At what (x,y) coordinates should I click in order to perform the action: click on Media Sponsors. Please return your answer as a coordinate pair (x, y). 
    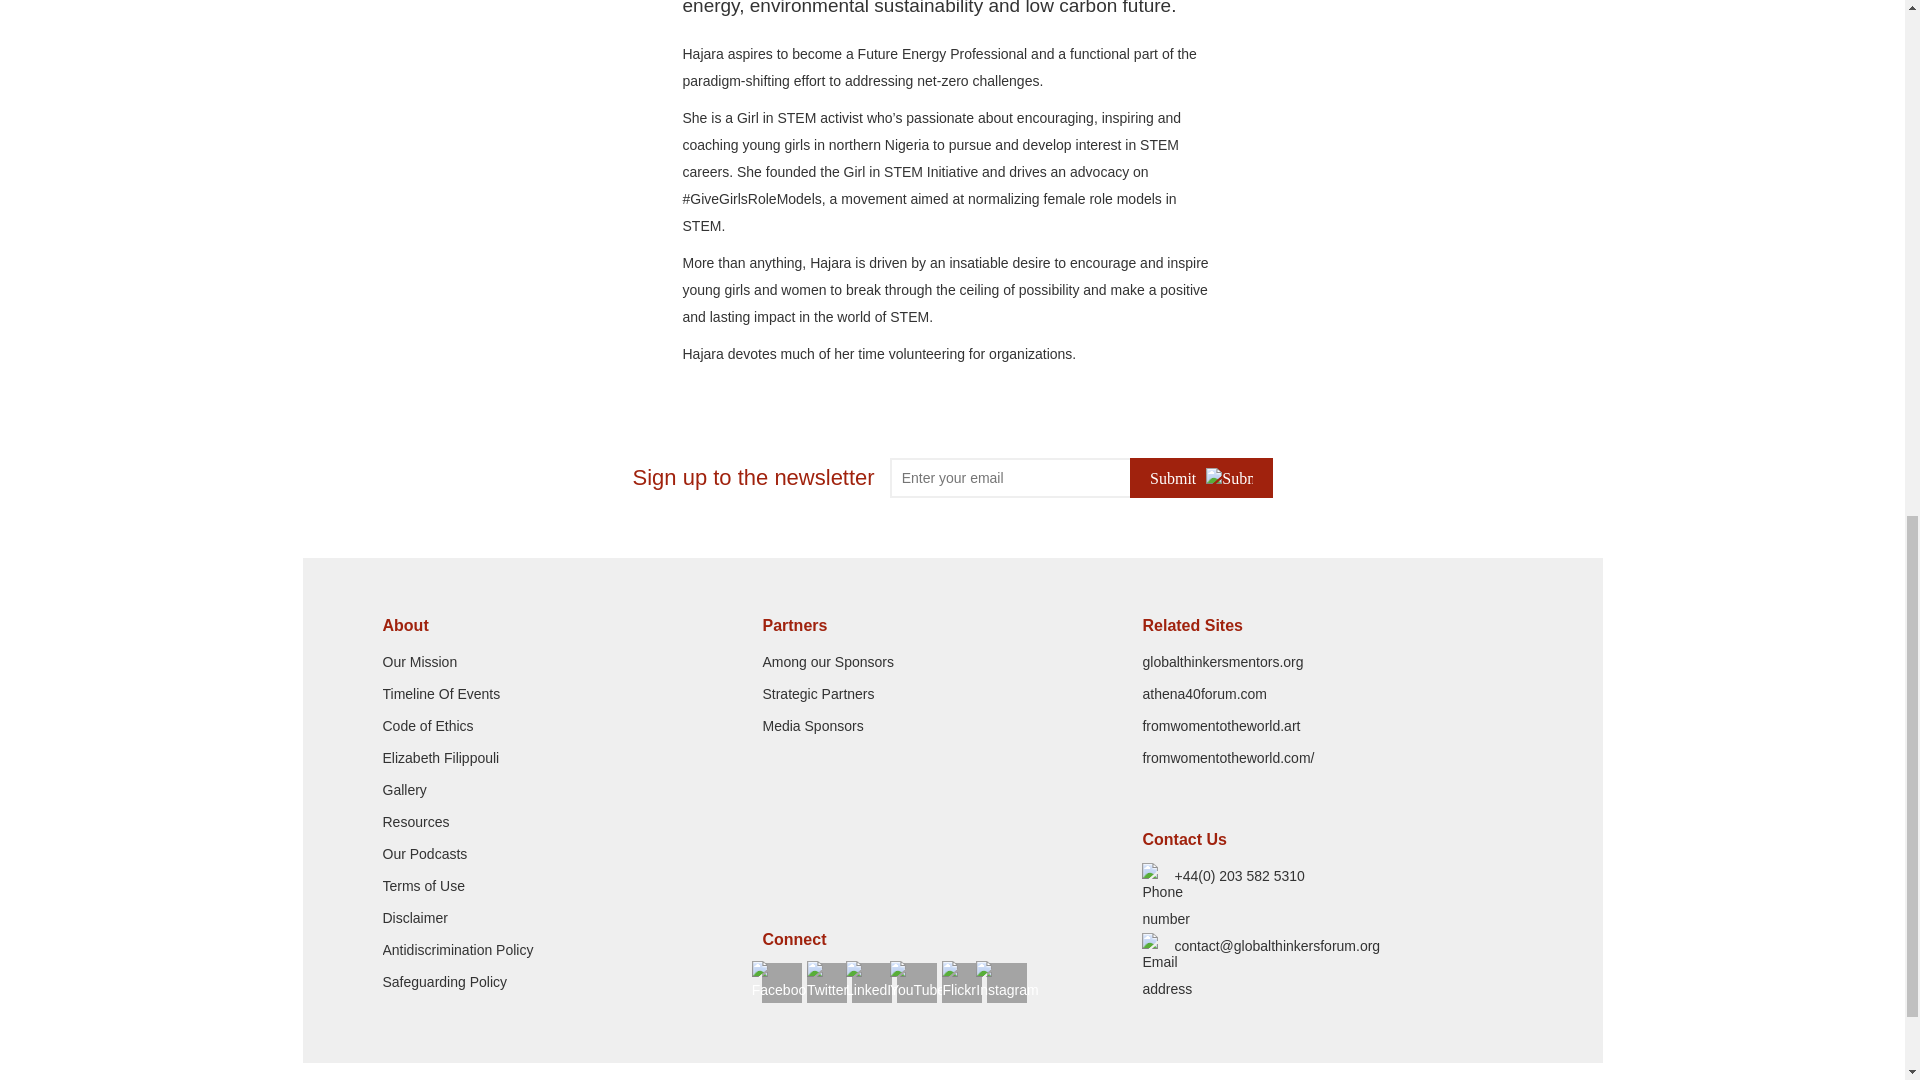
    Looking at the image, I should click on (812, 726).